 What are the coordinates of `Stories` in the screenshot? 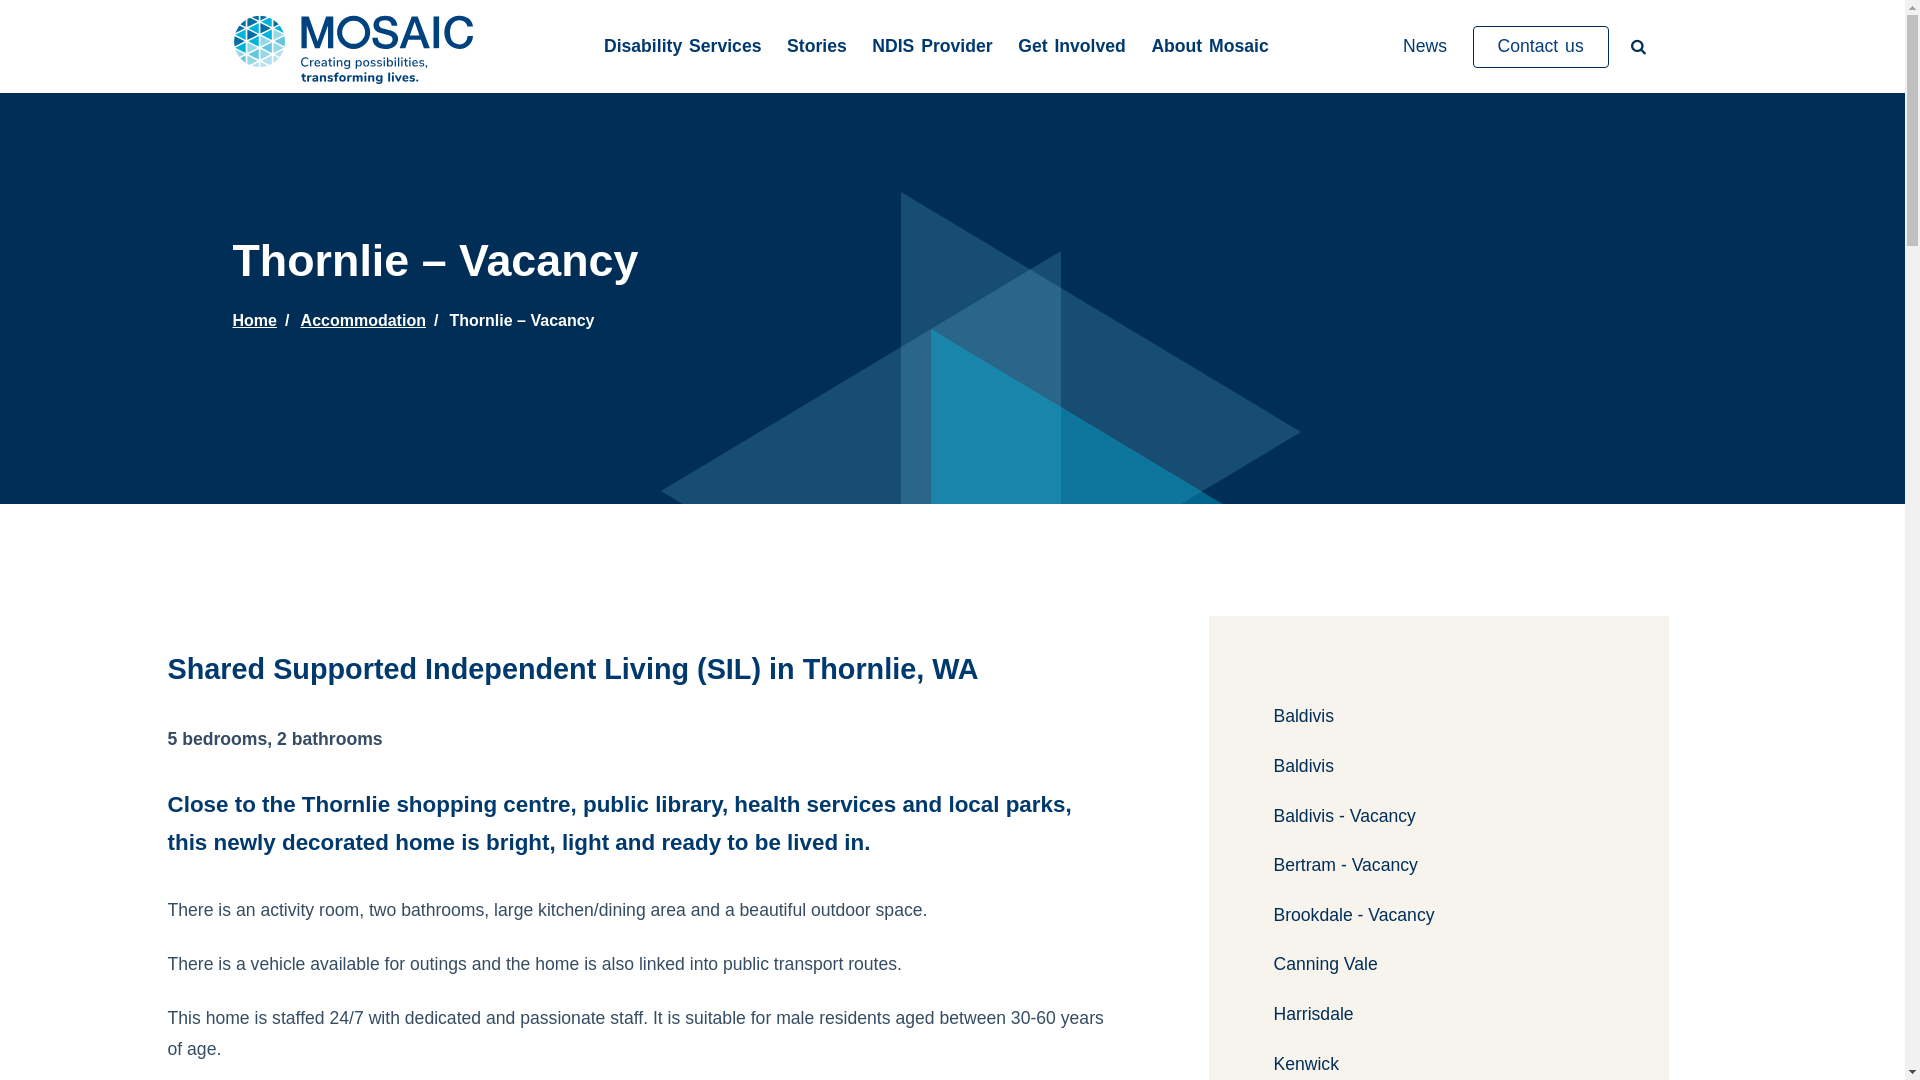 It's located at (817, 47).